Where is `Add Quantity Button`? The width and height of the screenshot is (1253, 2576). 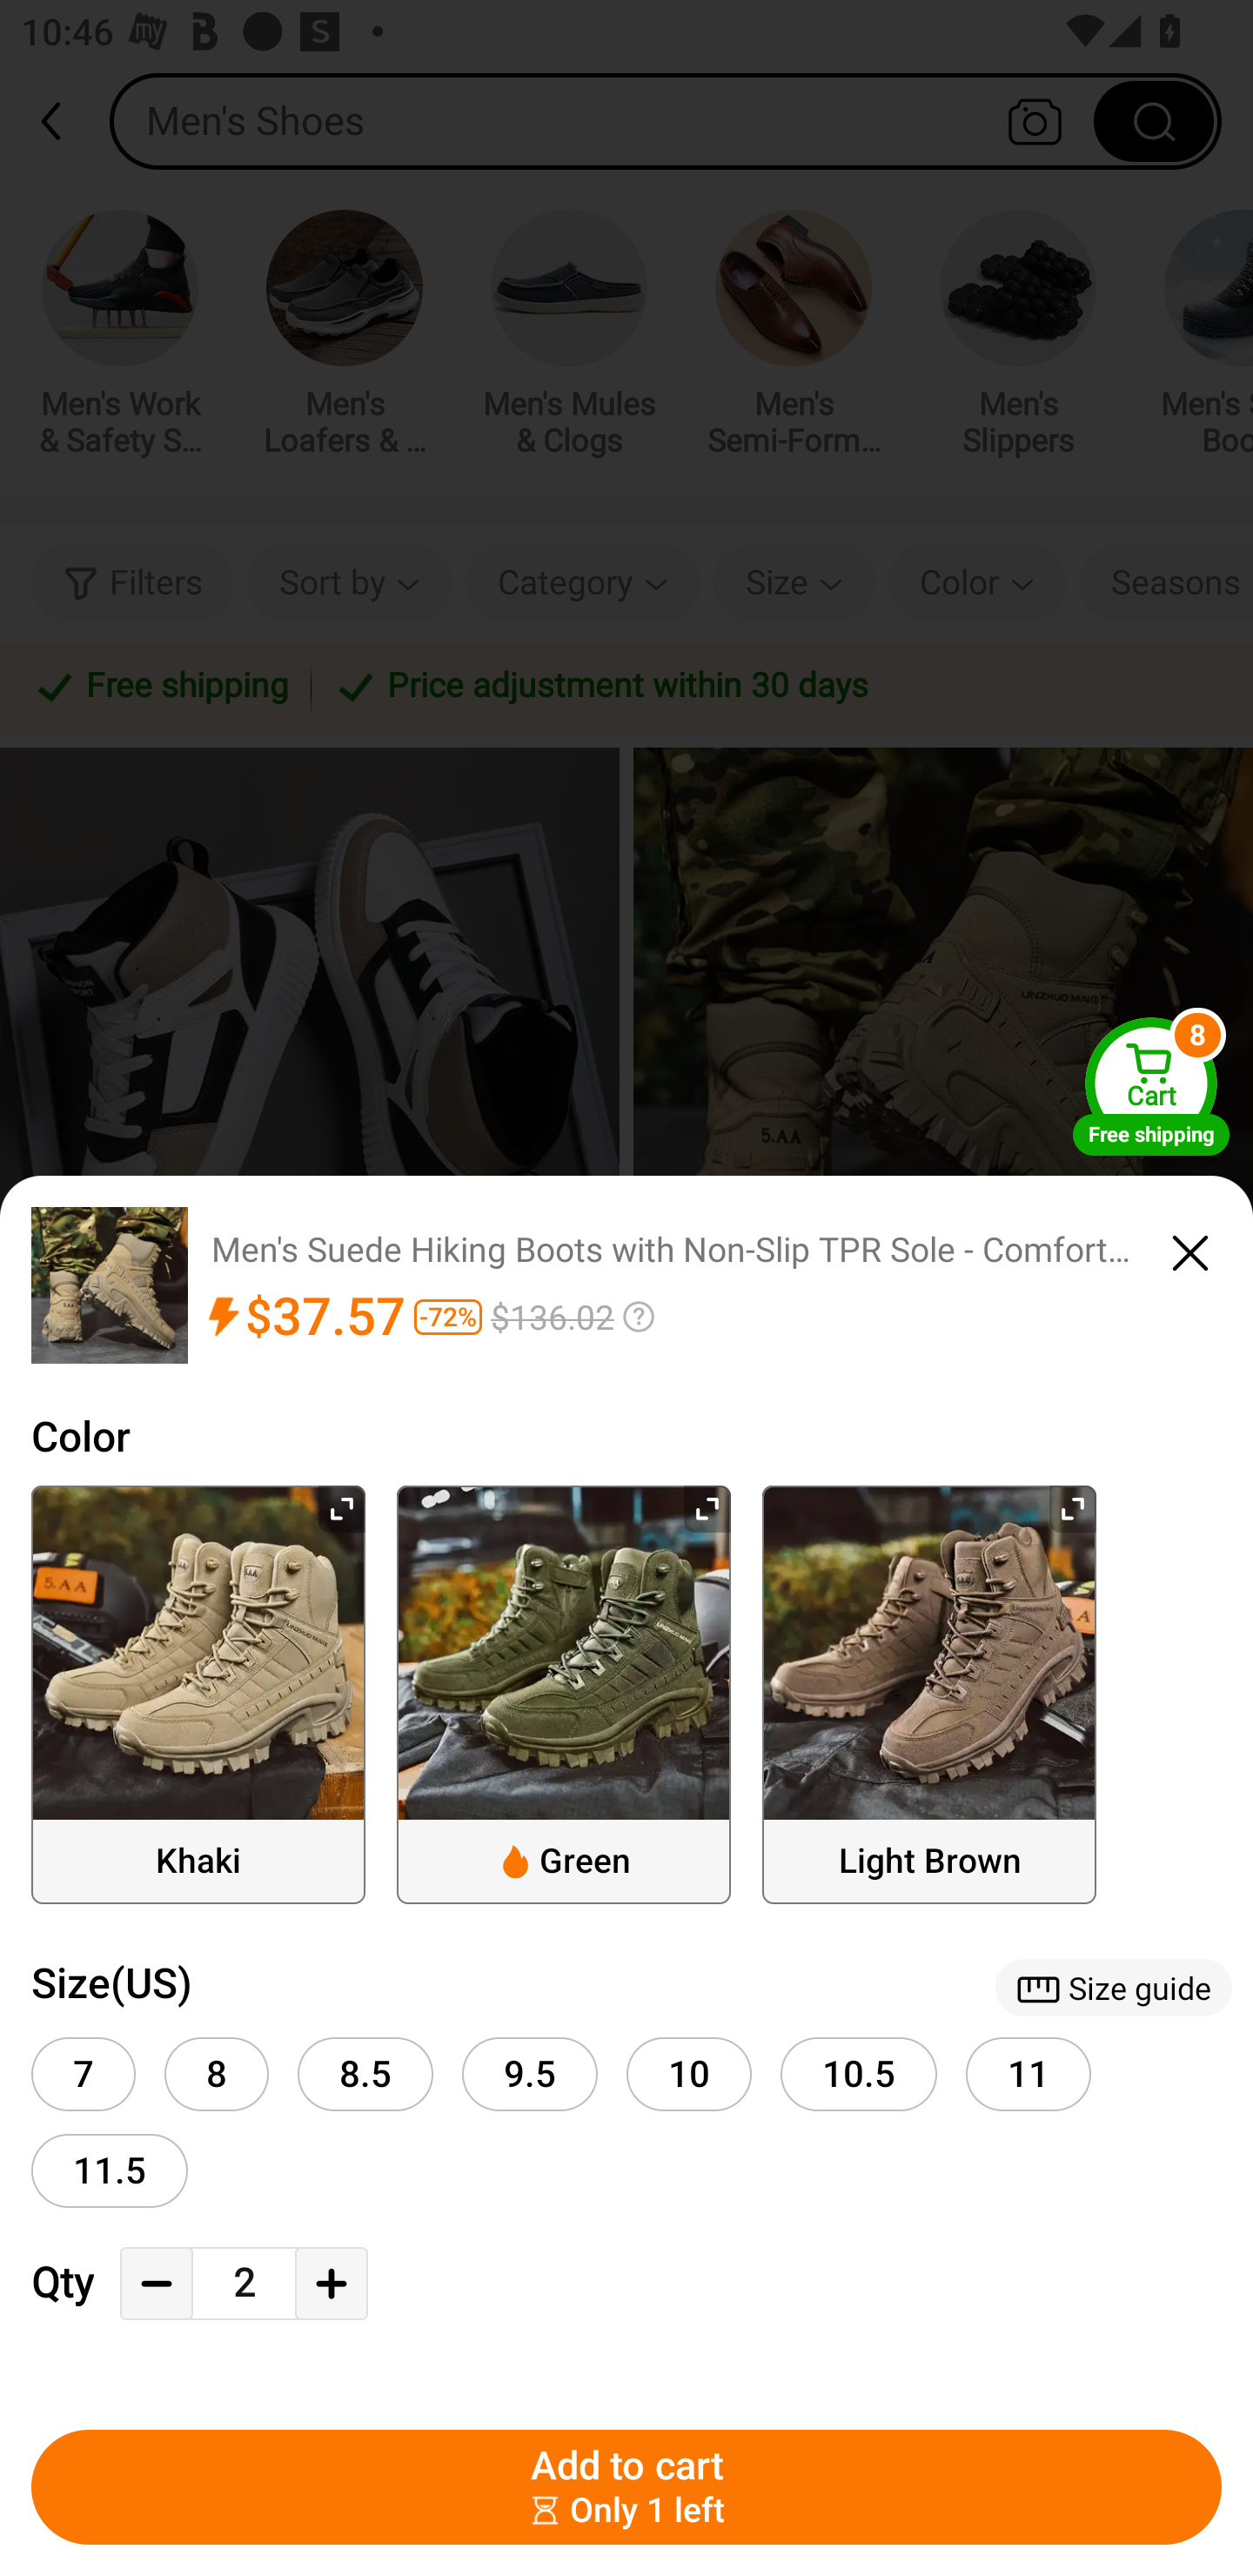 Add Quantity Button is located at coordinates (331, 2284).